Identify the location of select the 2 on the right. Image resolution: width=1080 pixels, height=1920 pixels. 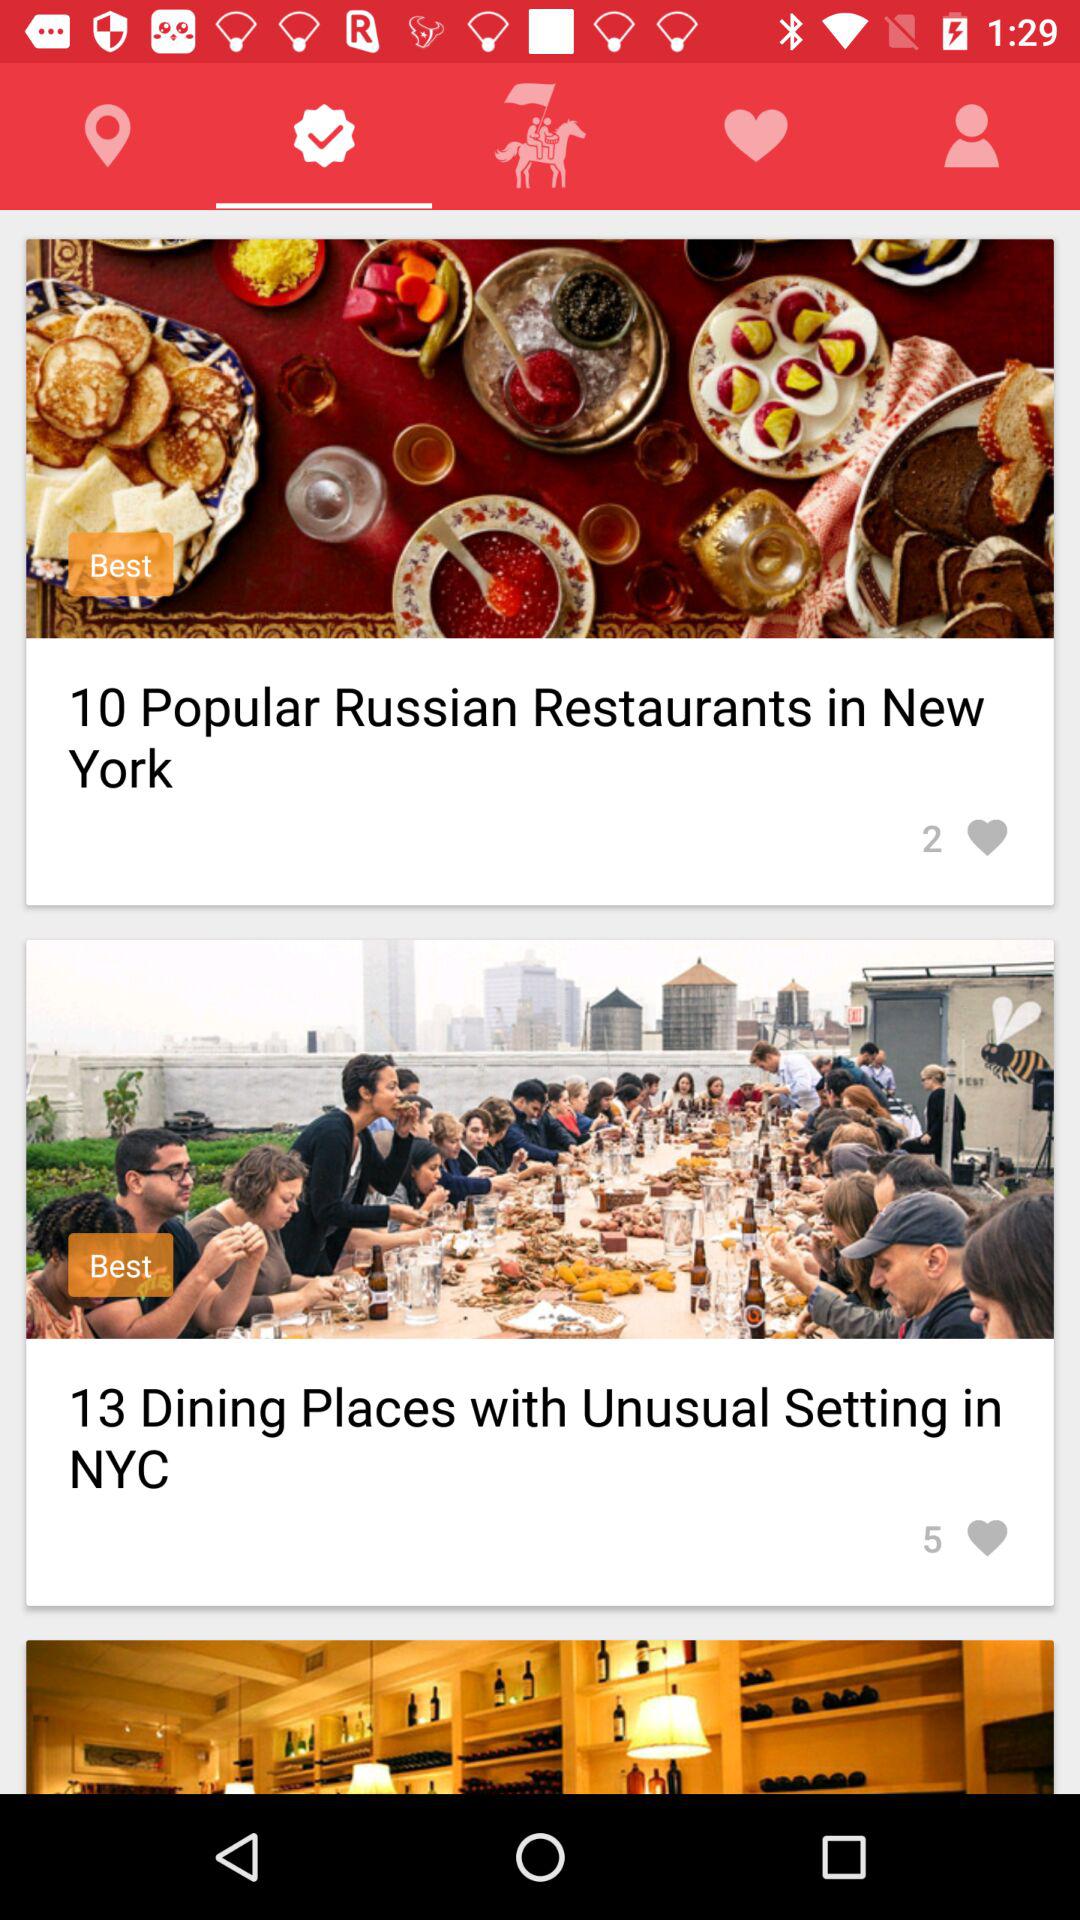
(966, 838).